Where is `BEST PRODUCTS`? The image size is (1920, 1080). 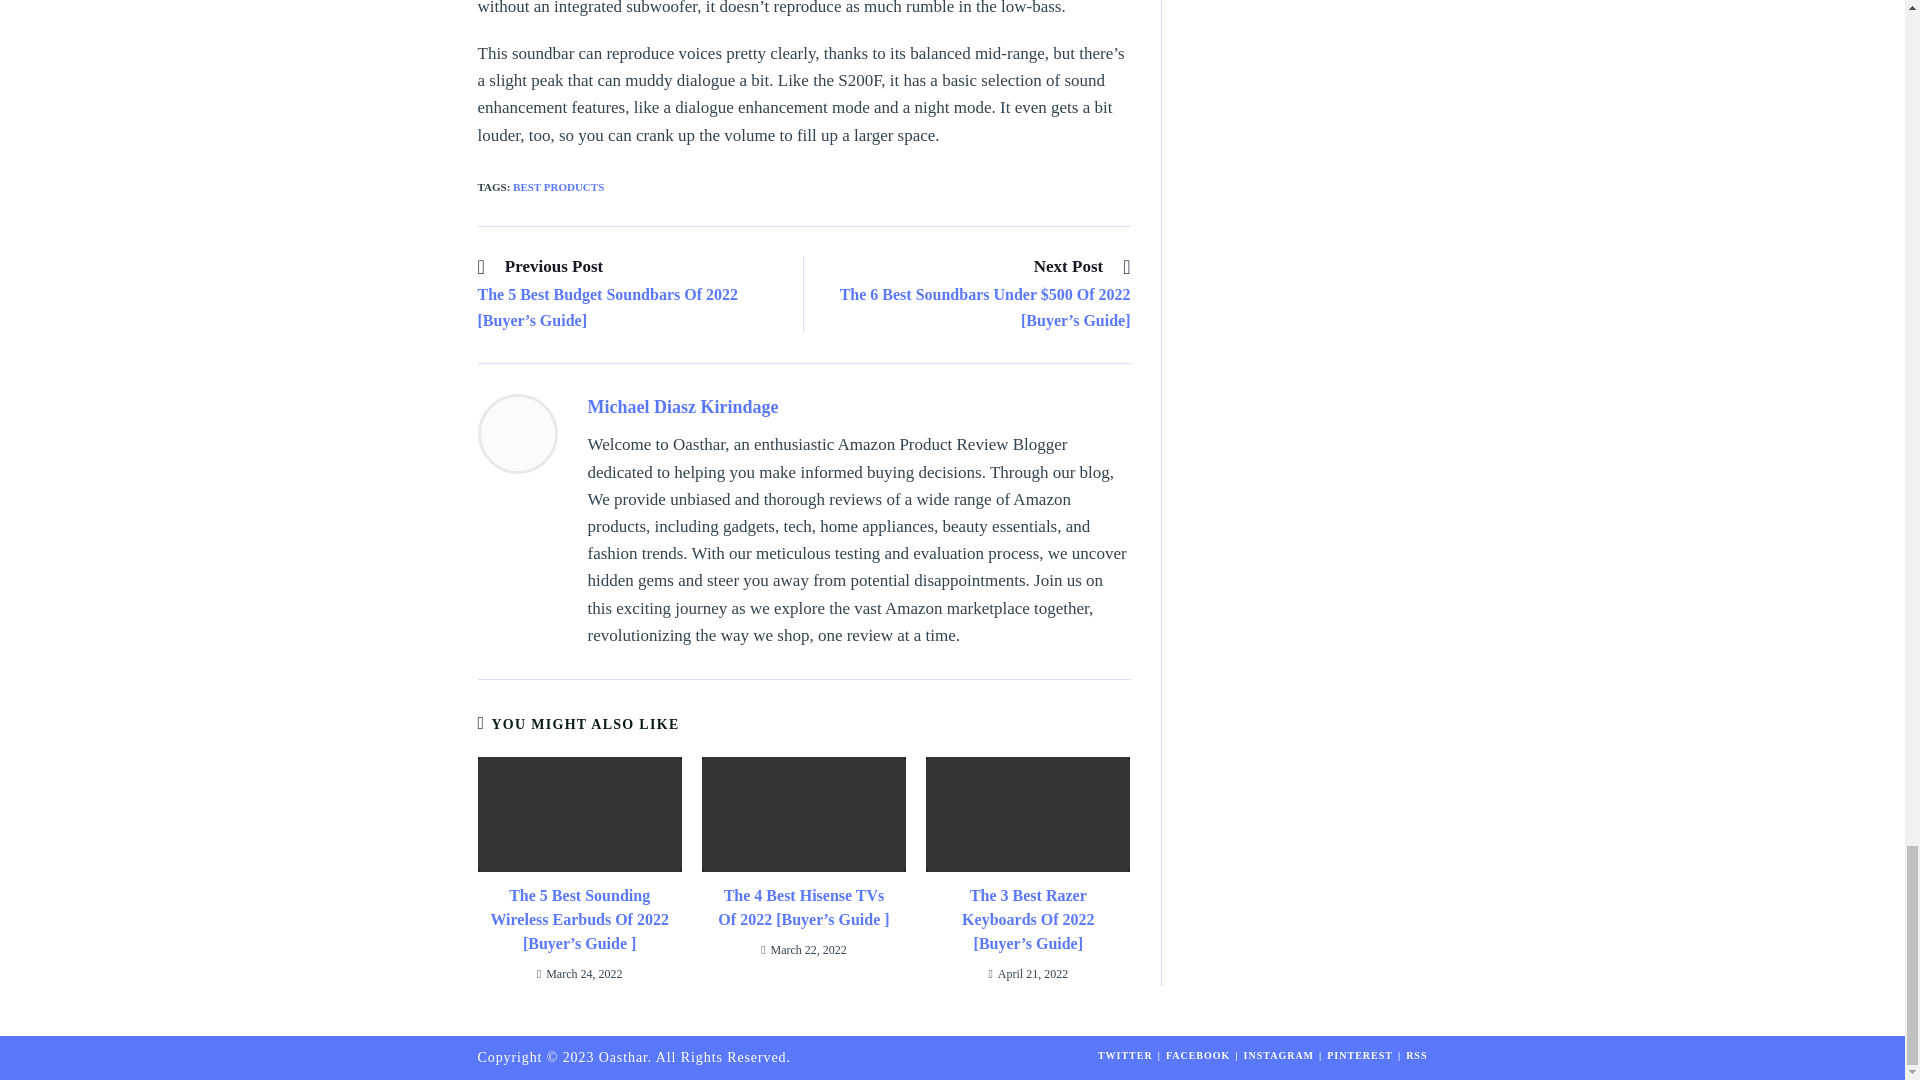
BEST PRODUCTS is located at coordinates (558, 187).